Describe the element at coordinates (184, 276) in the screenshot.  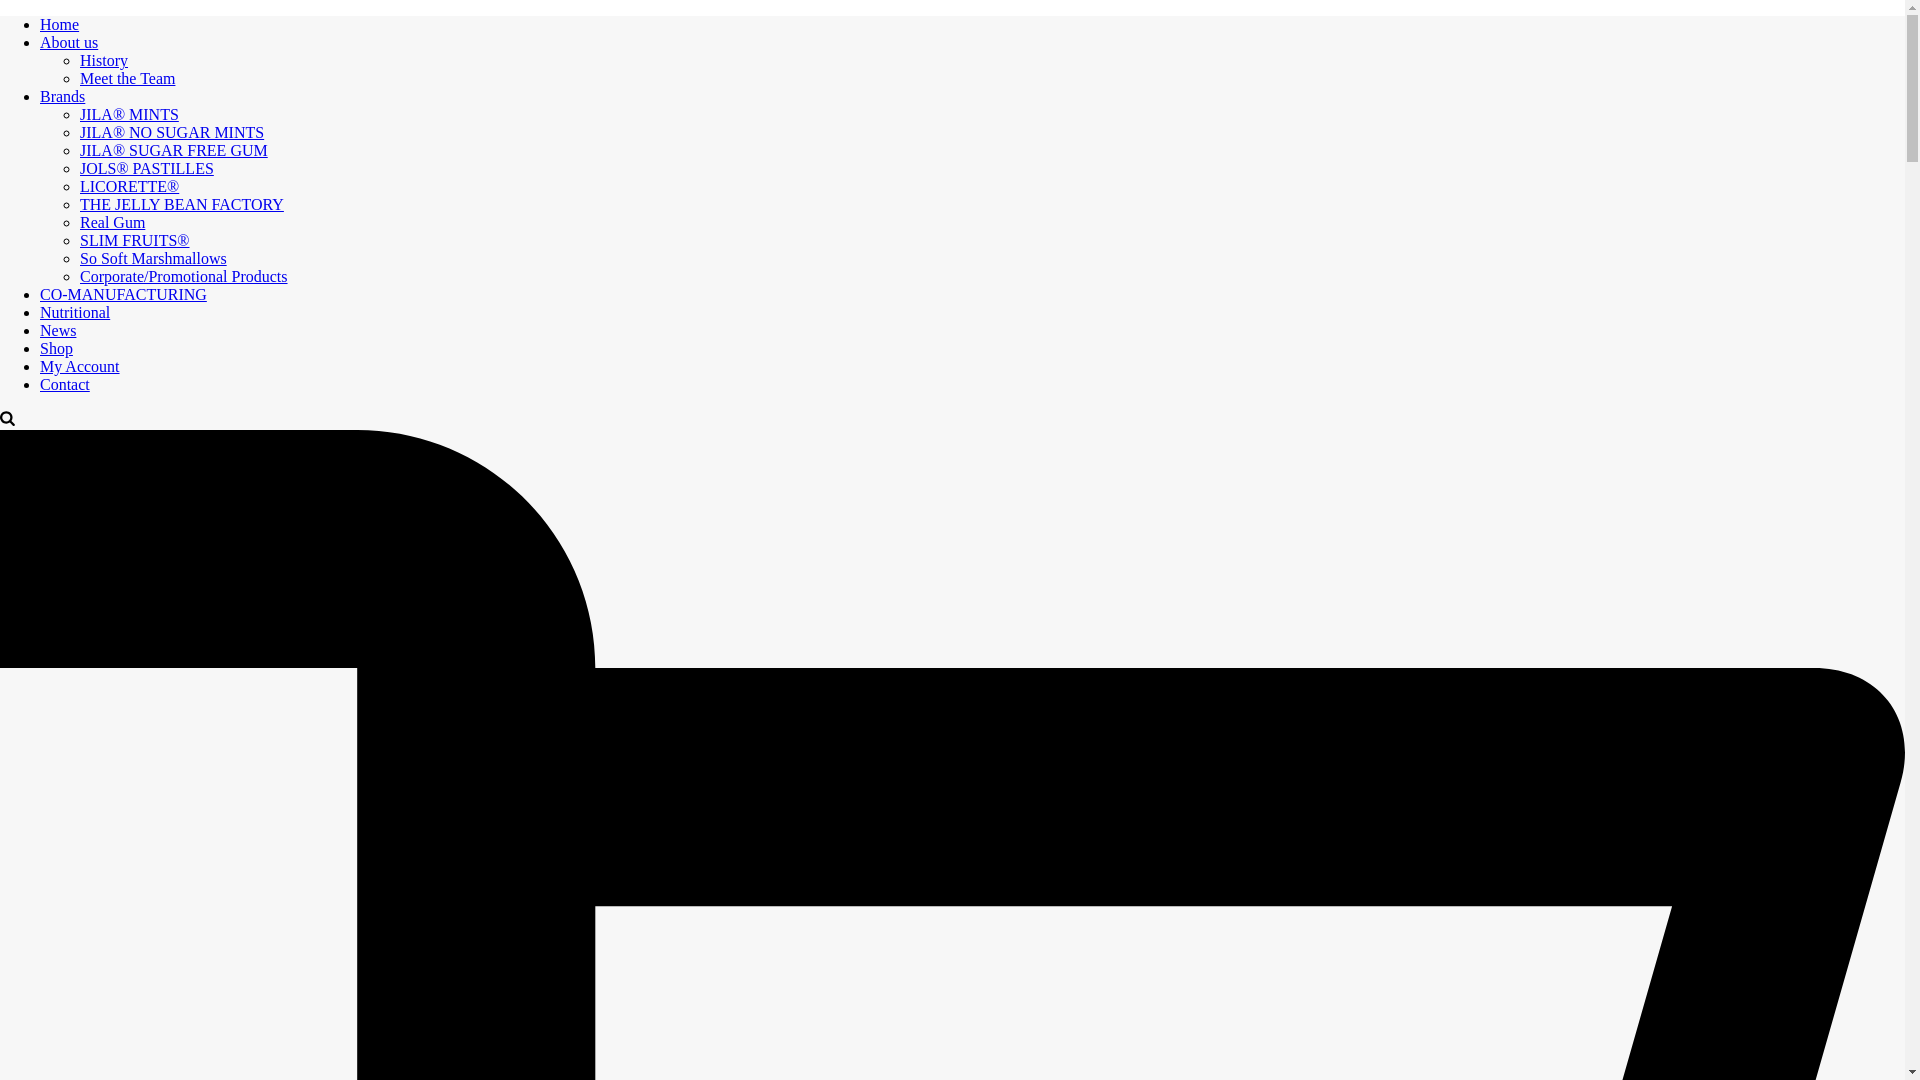
I see `Corporate/Promotional Products` at that location.